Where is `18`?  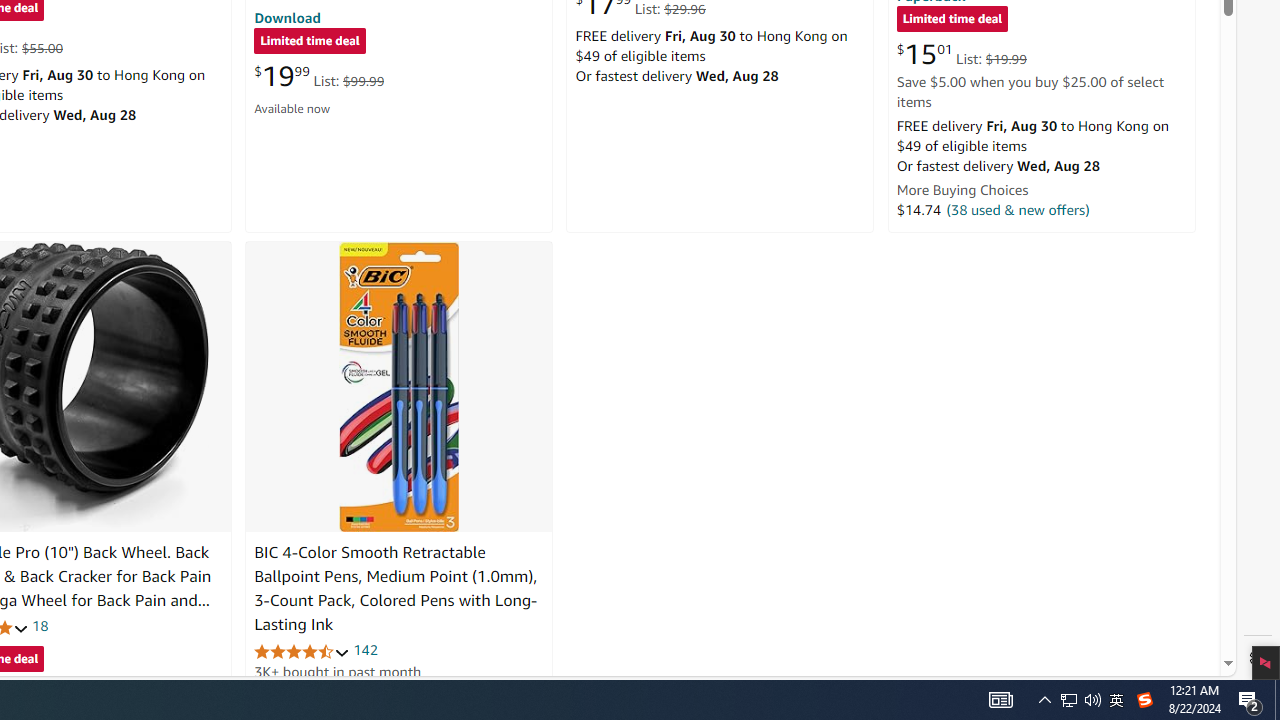
18 is located at coordinates (40, 626).